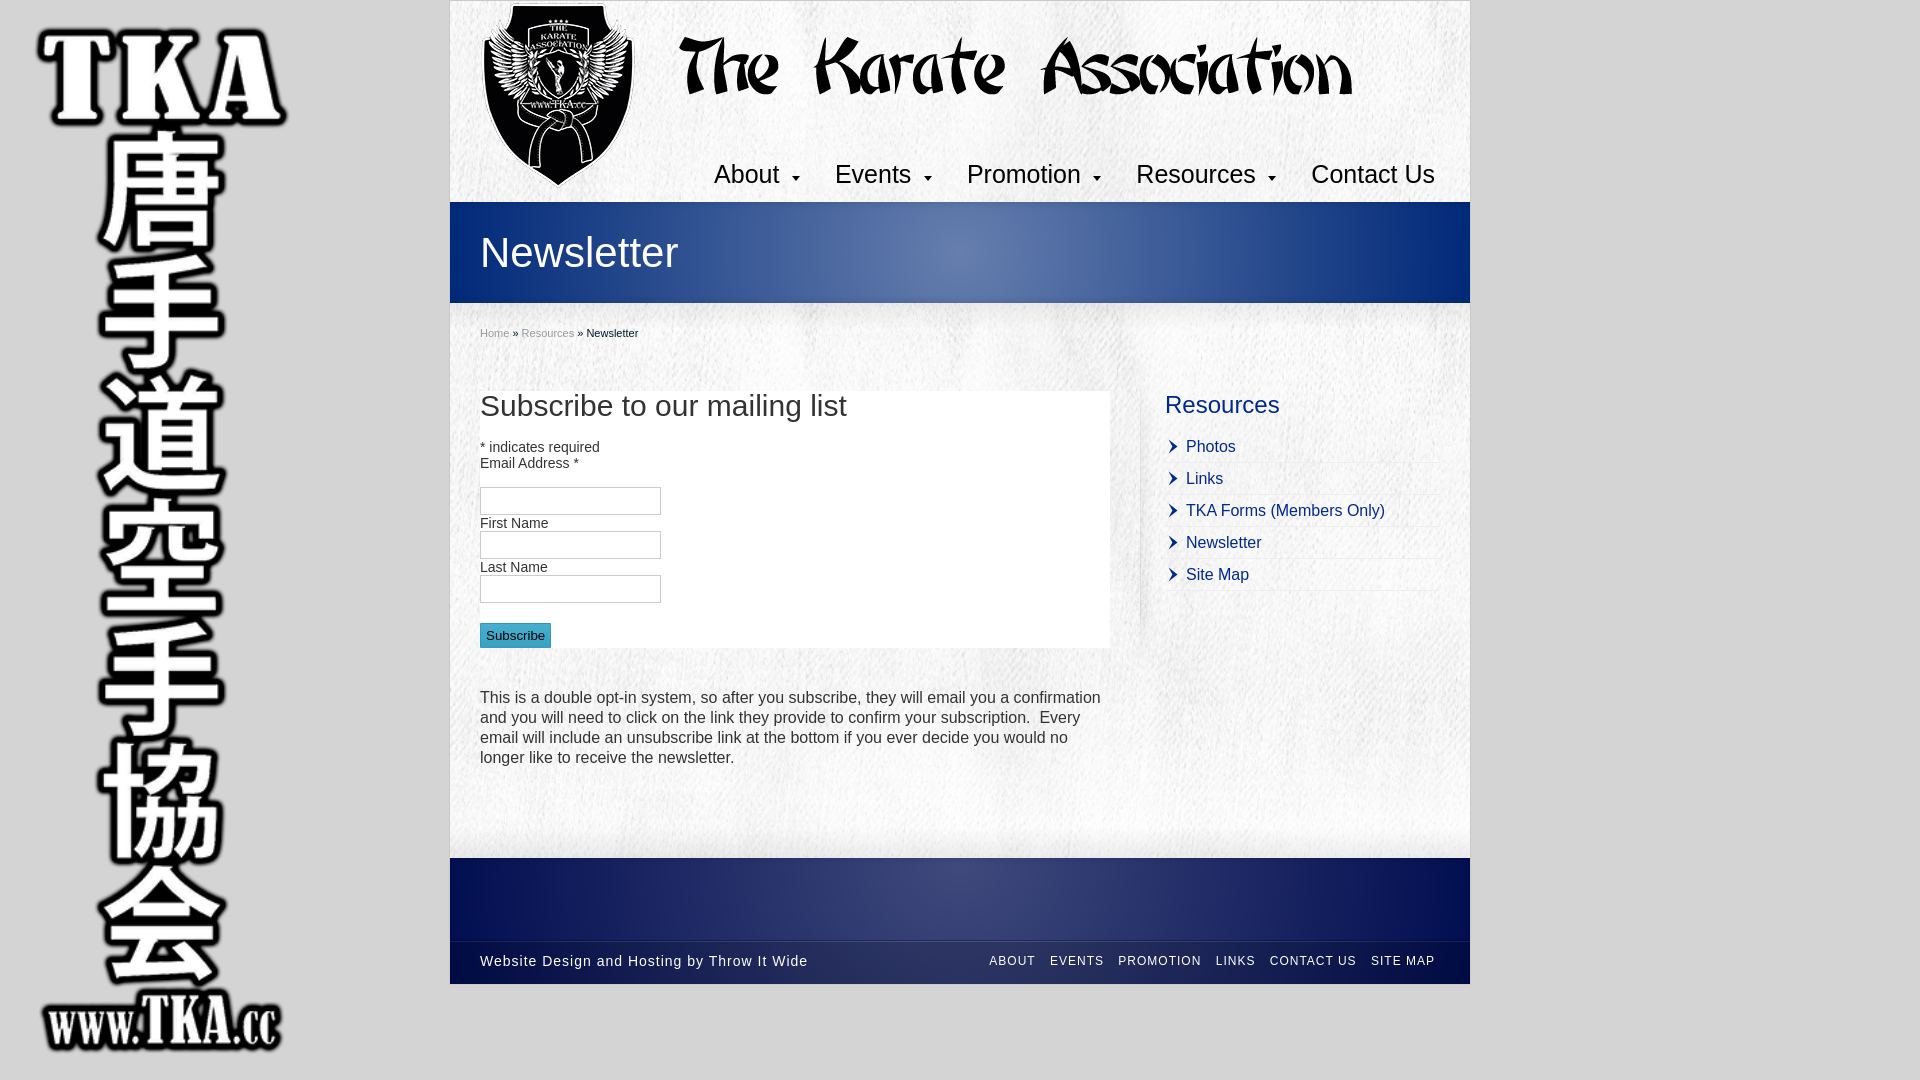  Describe the element at coordinates (516, 636) in the screenshot. I see `Subscribe` at that location.